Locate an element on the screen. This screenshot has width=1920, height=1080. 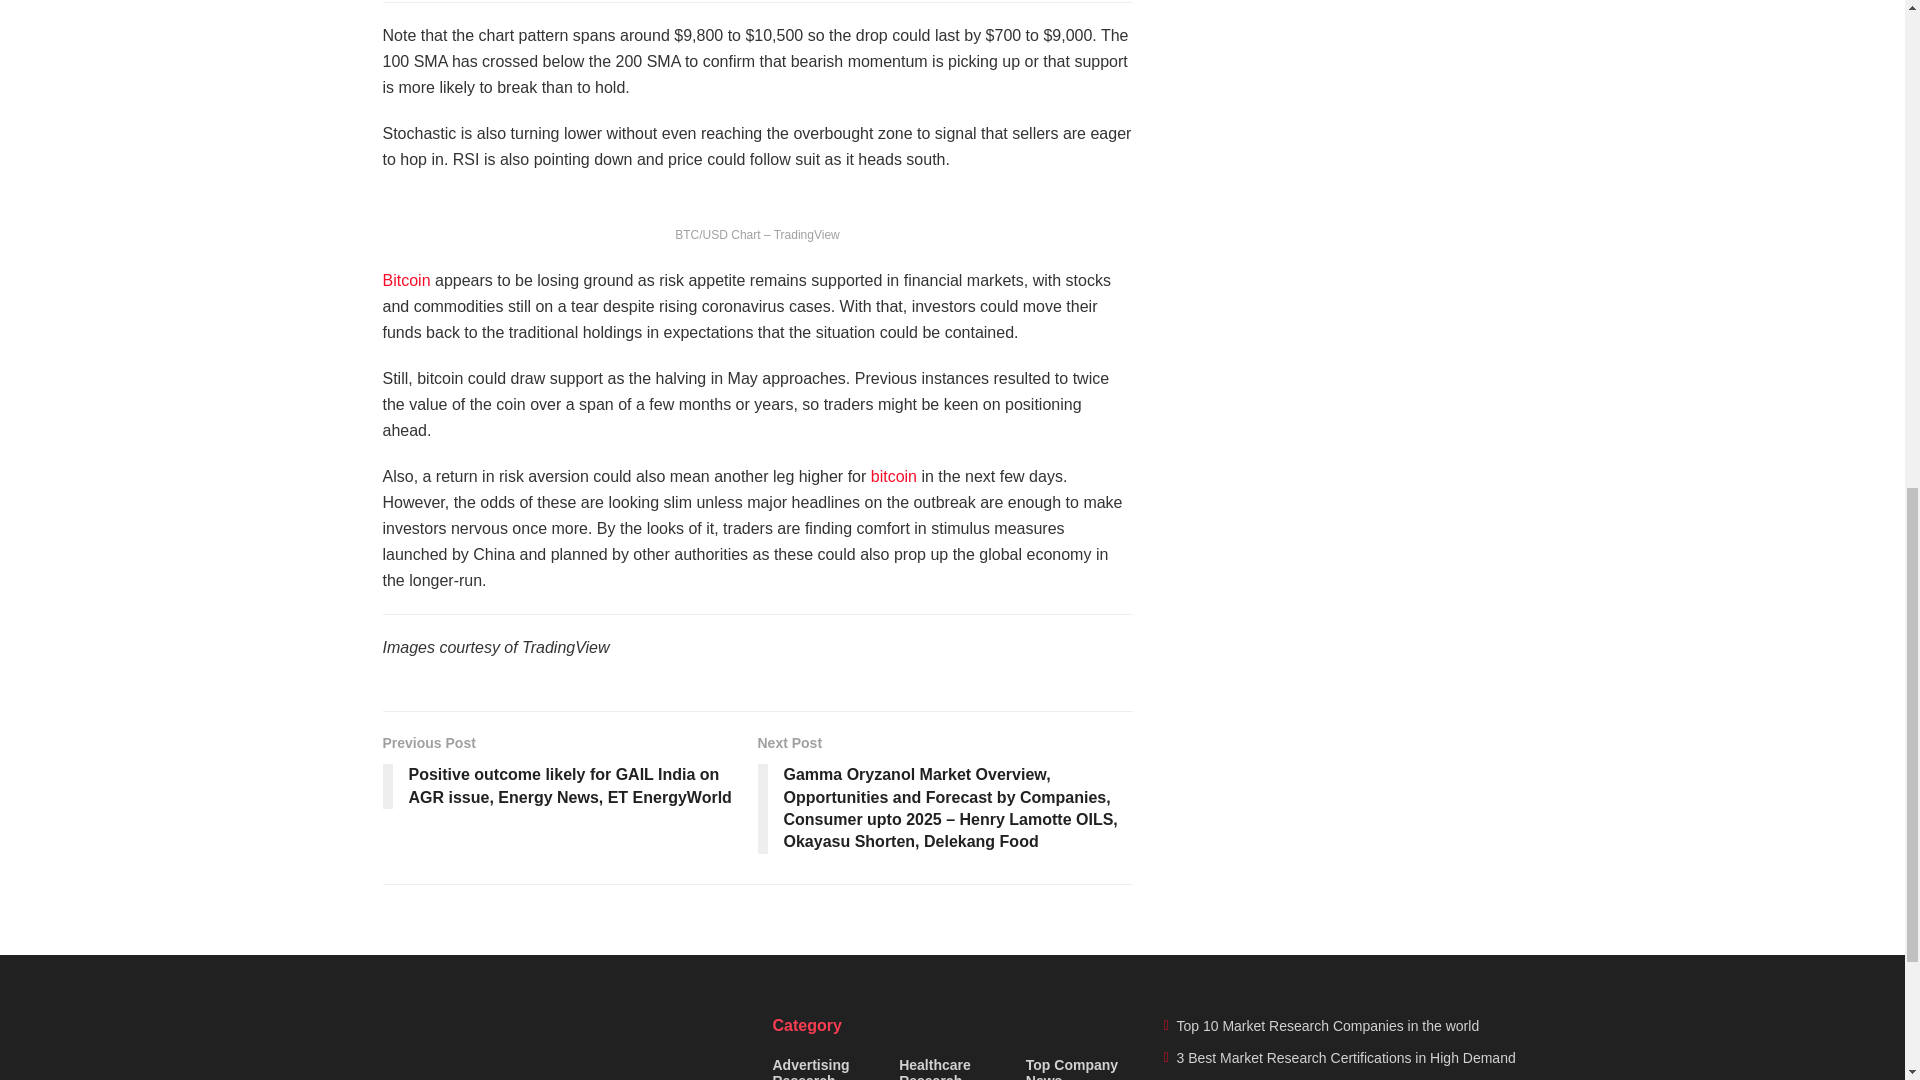
Bitcoin is located at coordinates (406, 280).